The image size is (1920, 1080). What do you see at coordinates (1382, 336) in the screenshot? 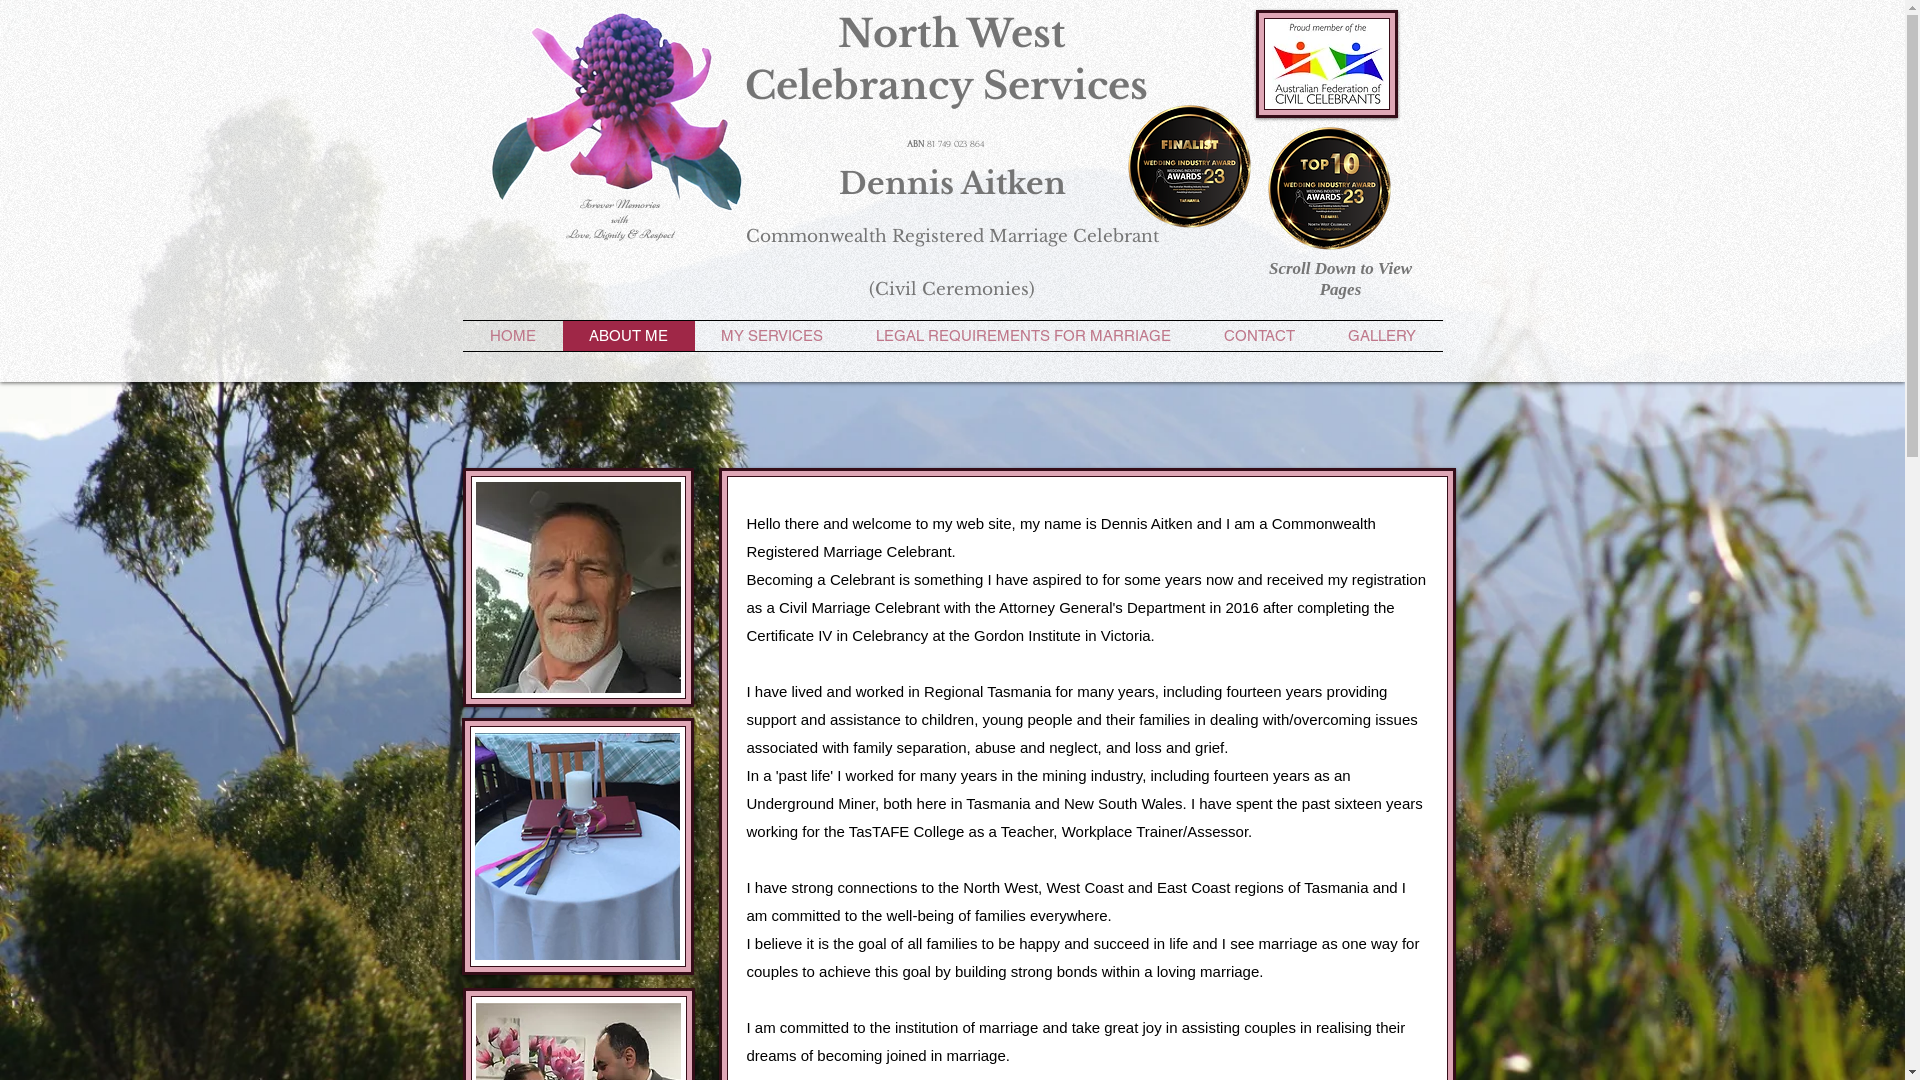
I see `GALLERY` at bounding box center [1382, 336].